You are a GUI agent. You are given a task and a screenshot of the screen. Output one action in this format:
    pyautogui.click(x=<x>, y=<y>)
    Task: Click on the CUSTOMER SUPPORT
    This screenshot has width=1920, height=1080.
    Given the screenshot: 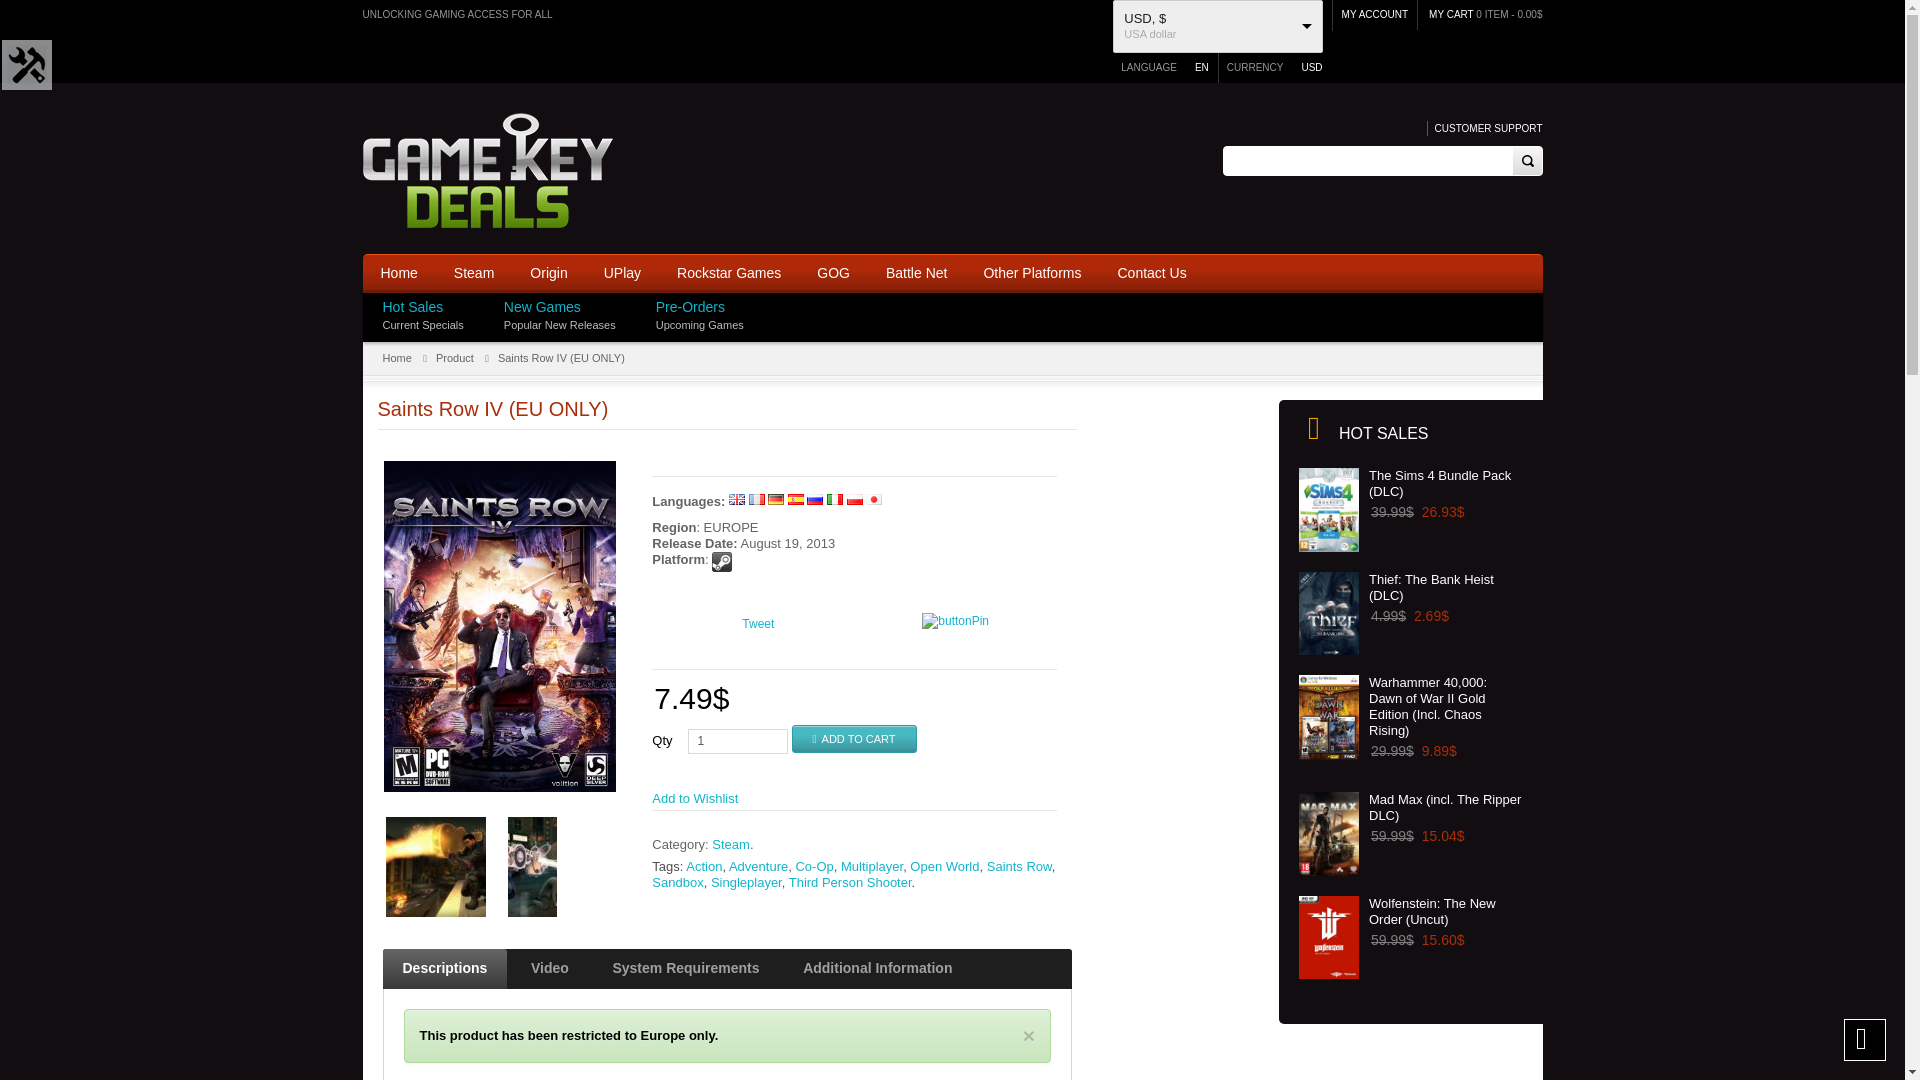 What is the action you would take?
    pyautogui.click(x=1484, y=128)
    